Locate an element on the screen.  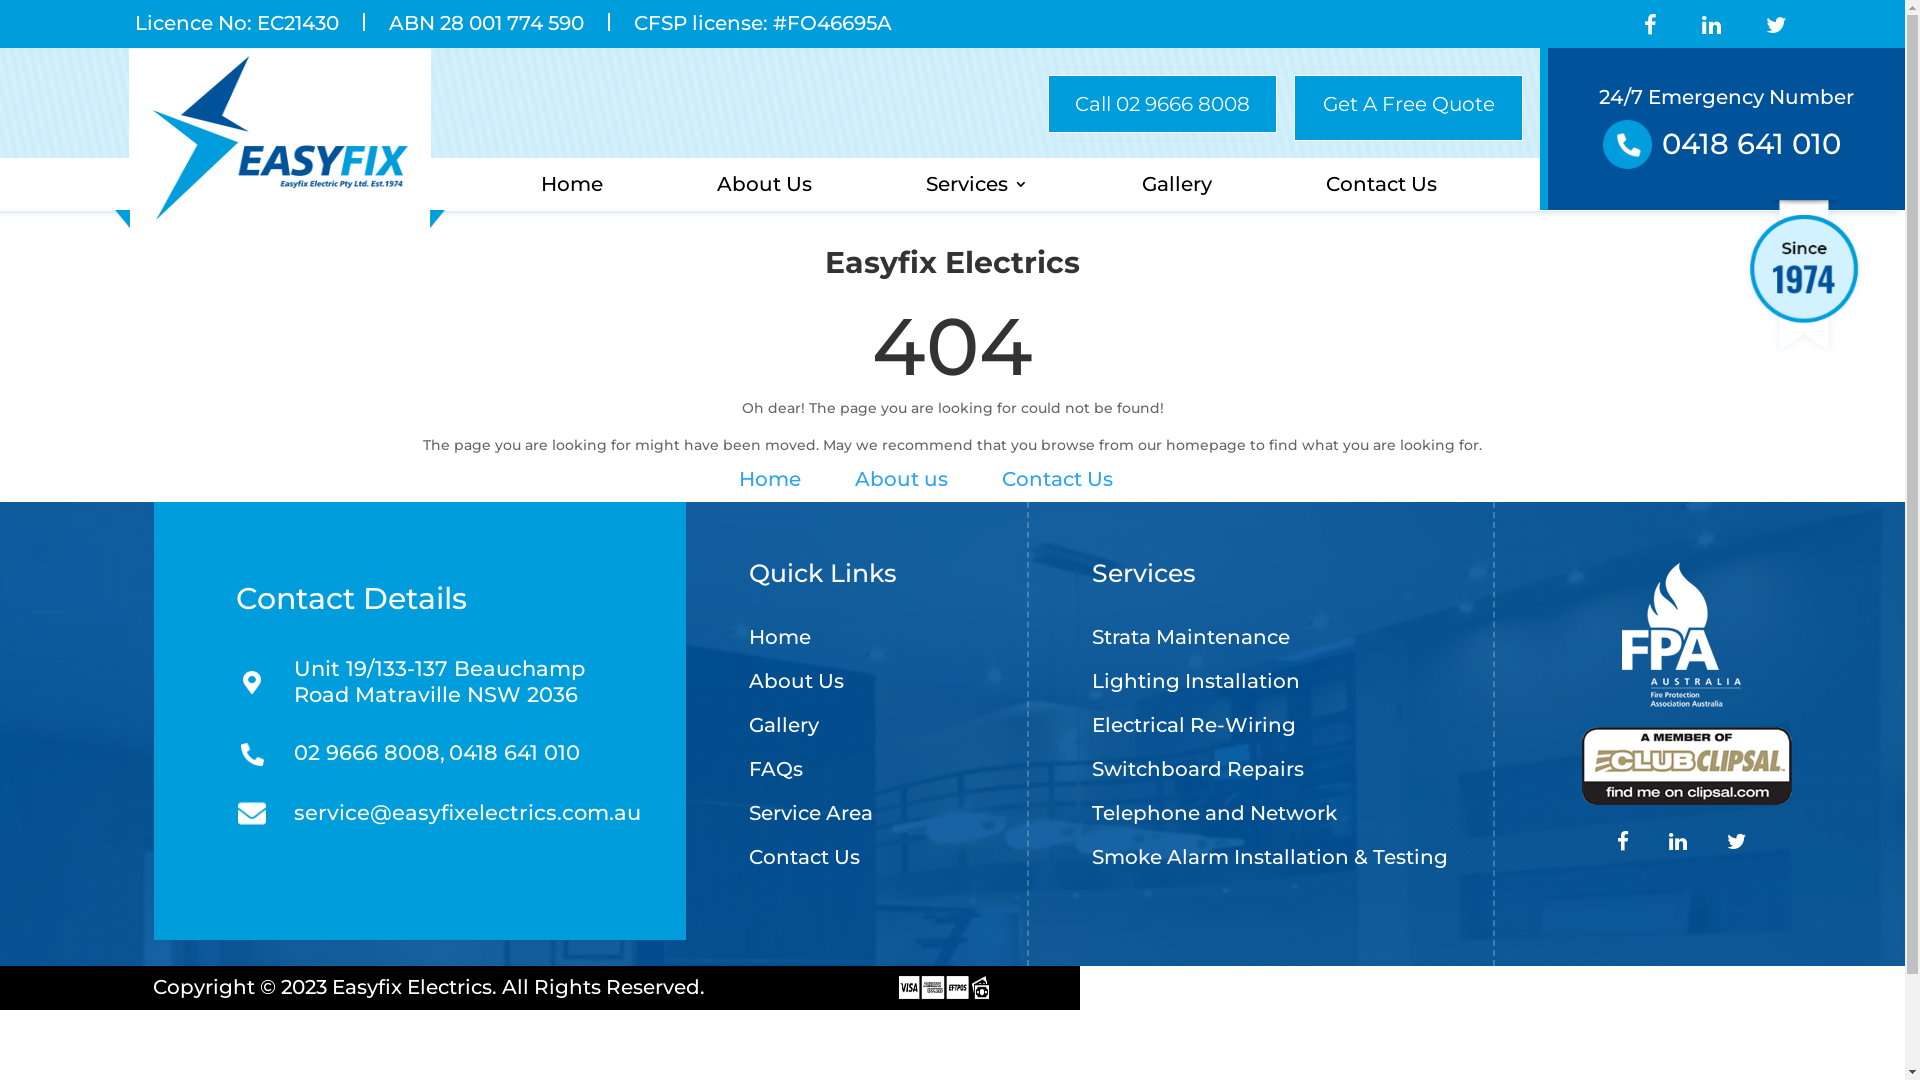
About us is located at coordinates (902, 479).